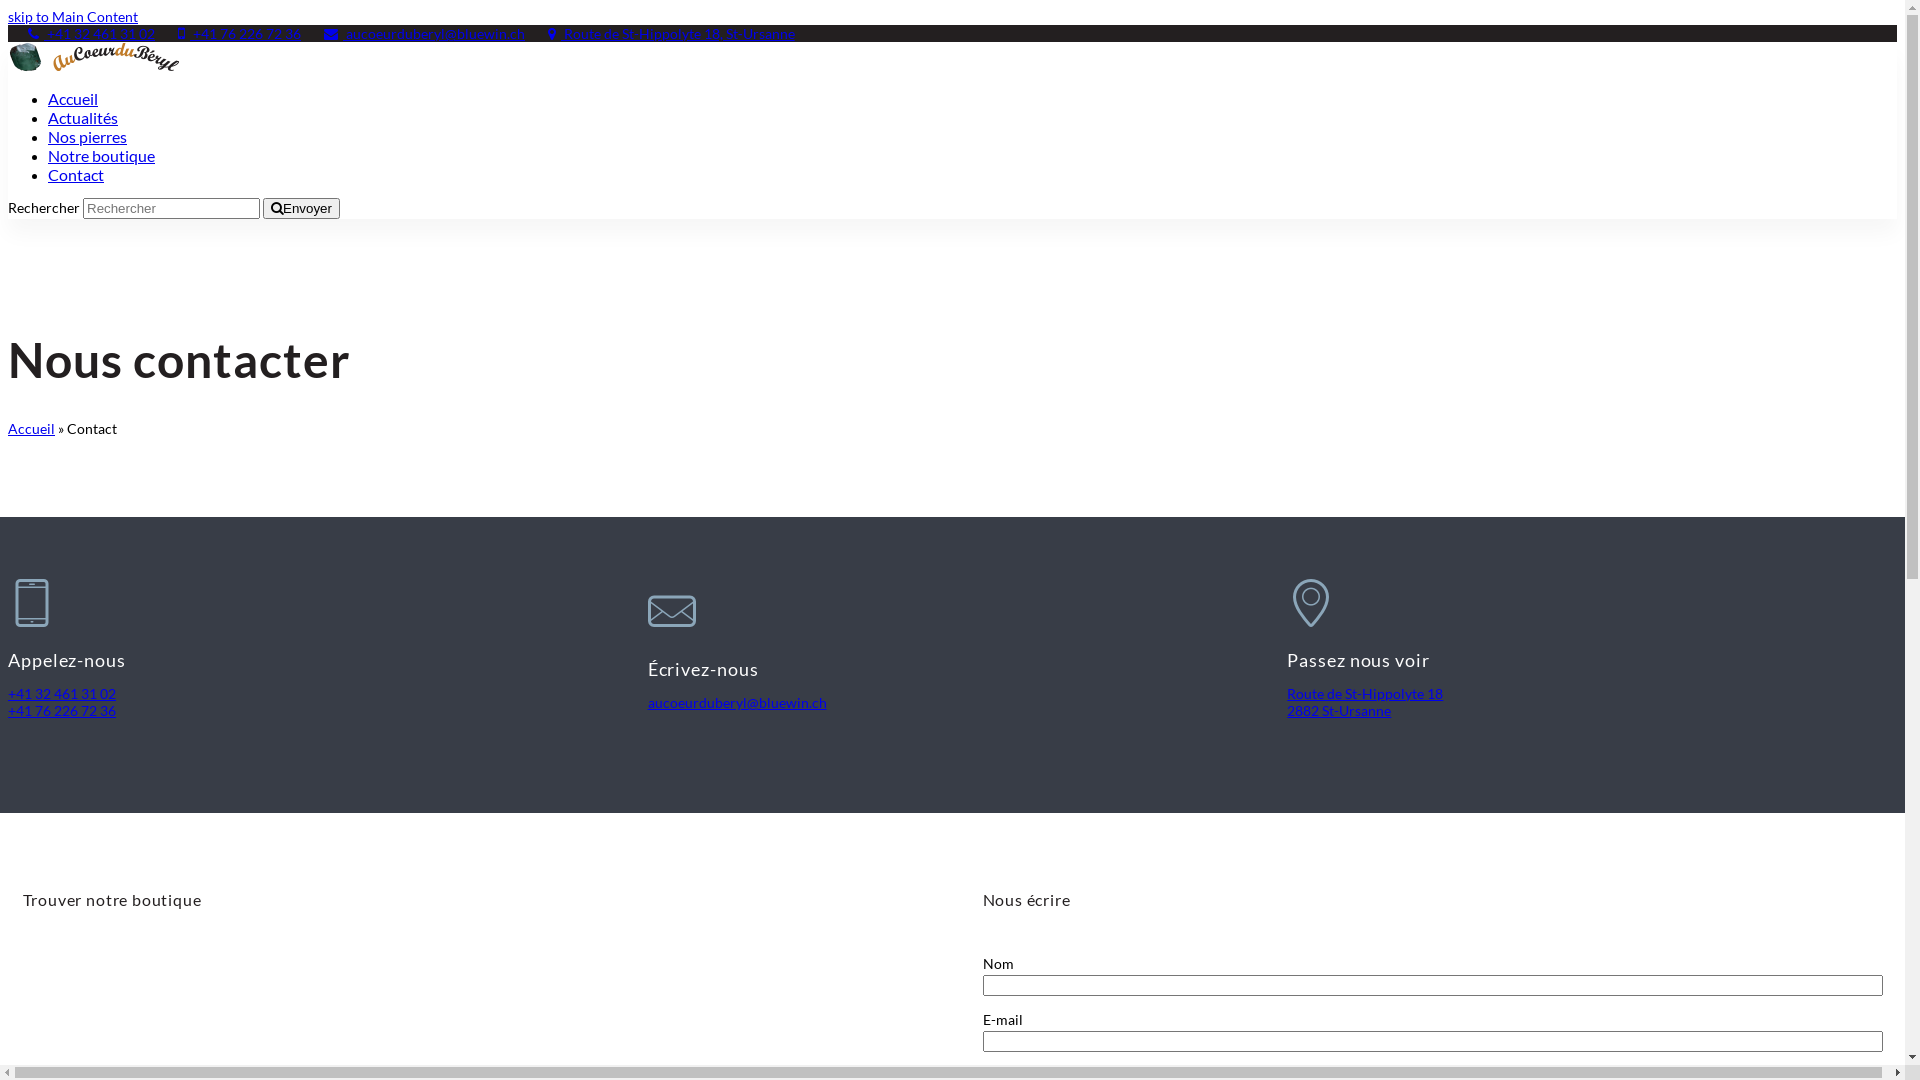  I want to click on +41 76 226 72 36, so click(62, 710).